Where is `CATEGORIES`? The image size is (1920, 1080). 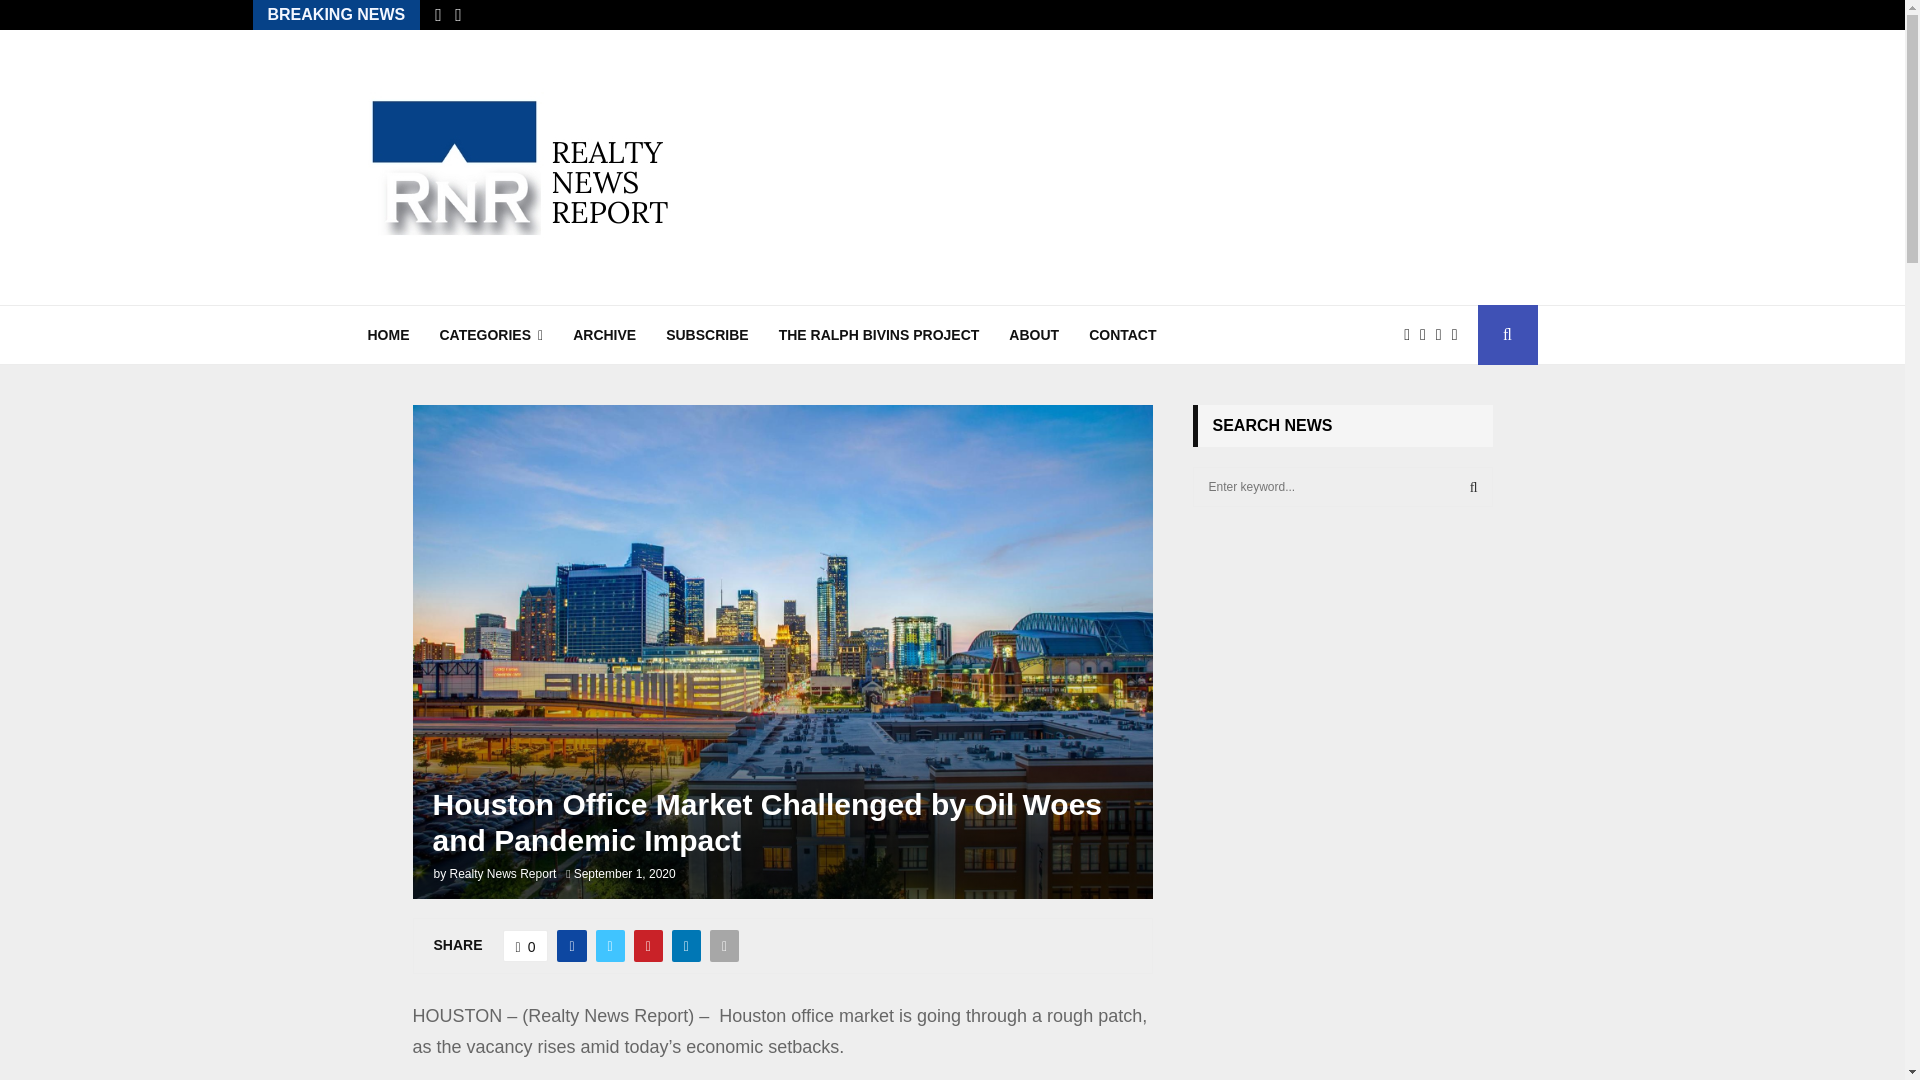 CATEGORIES is located at coordinates (491, 334).